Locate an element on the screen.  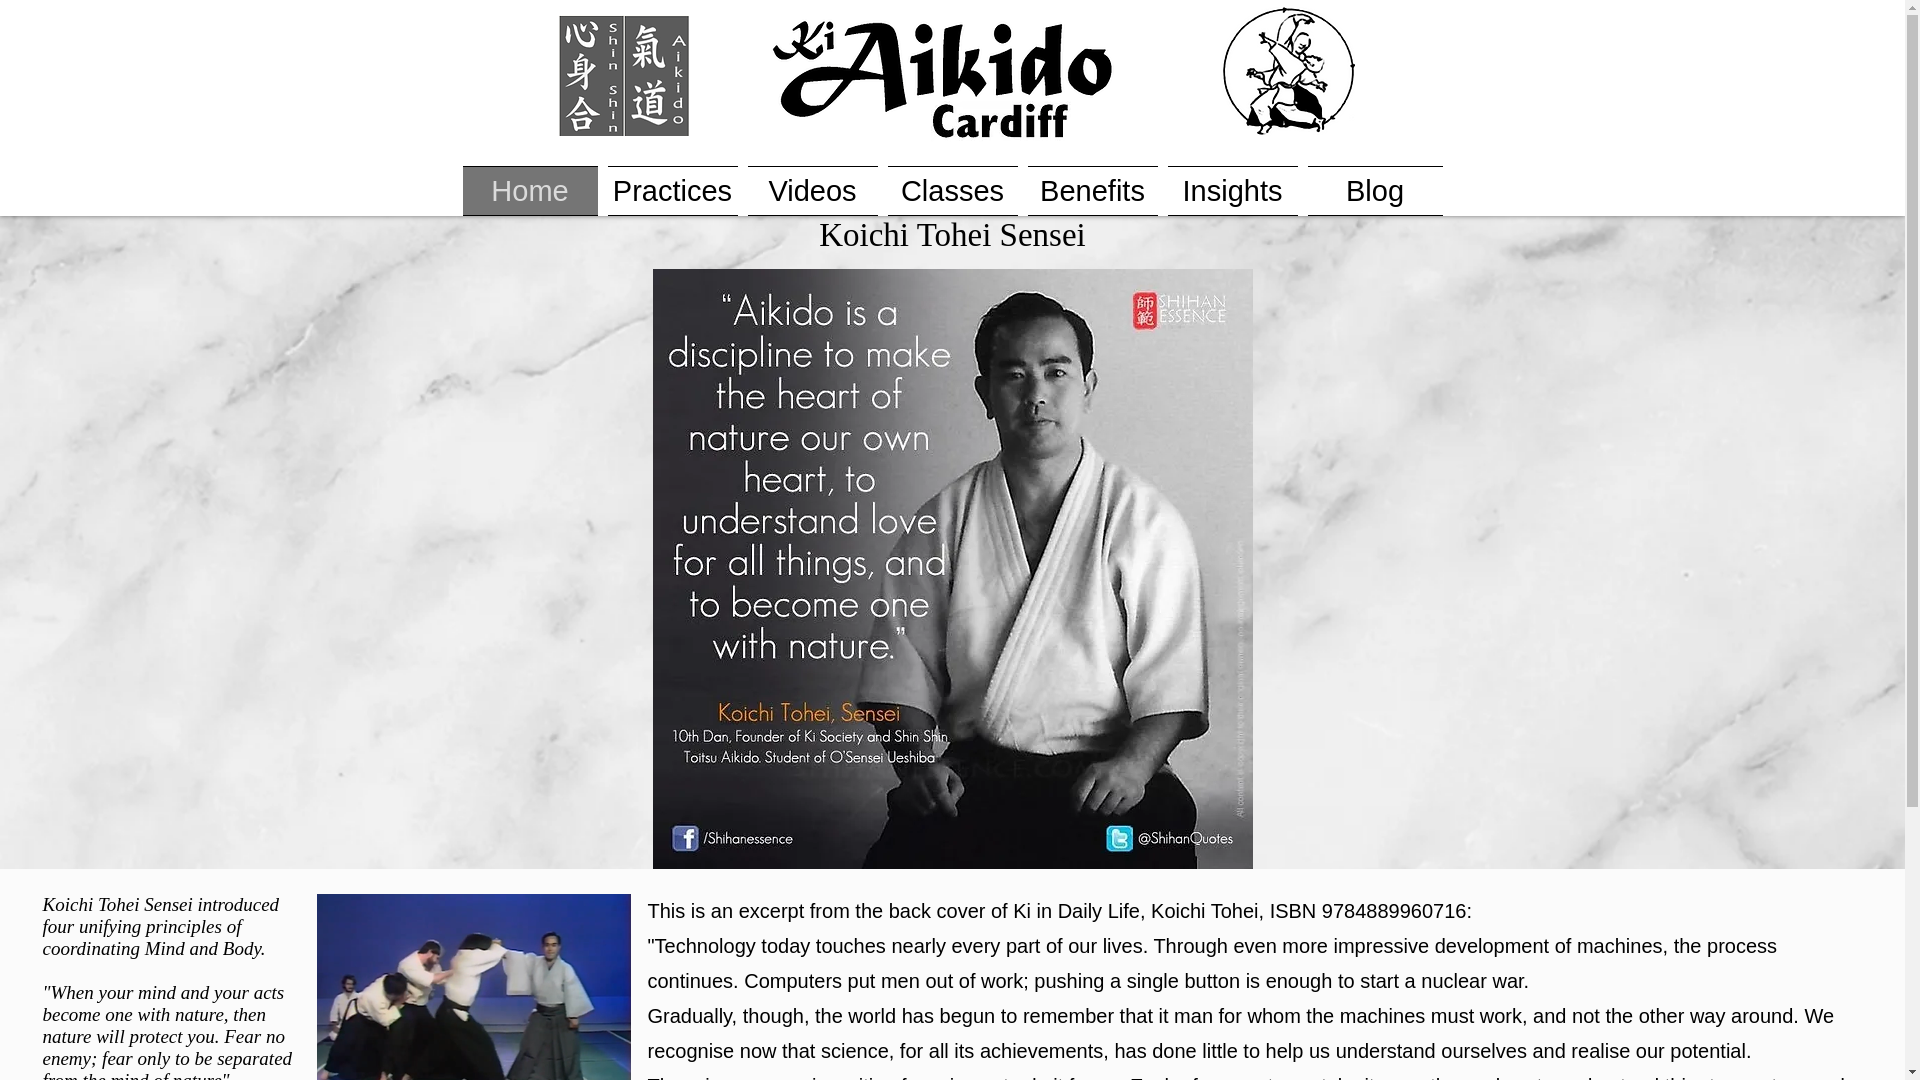
Videos is located at coordinates (811, 191).